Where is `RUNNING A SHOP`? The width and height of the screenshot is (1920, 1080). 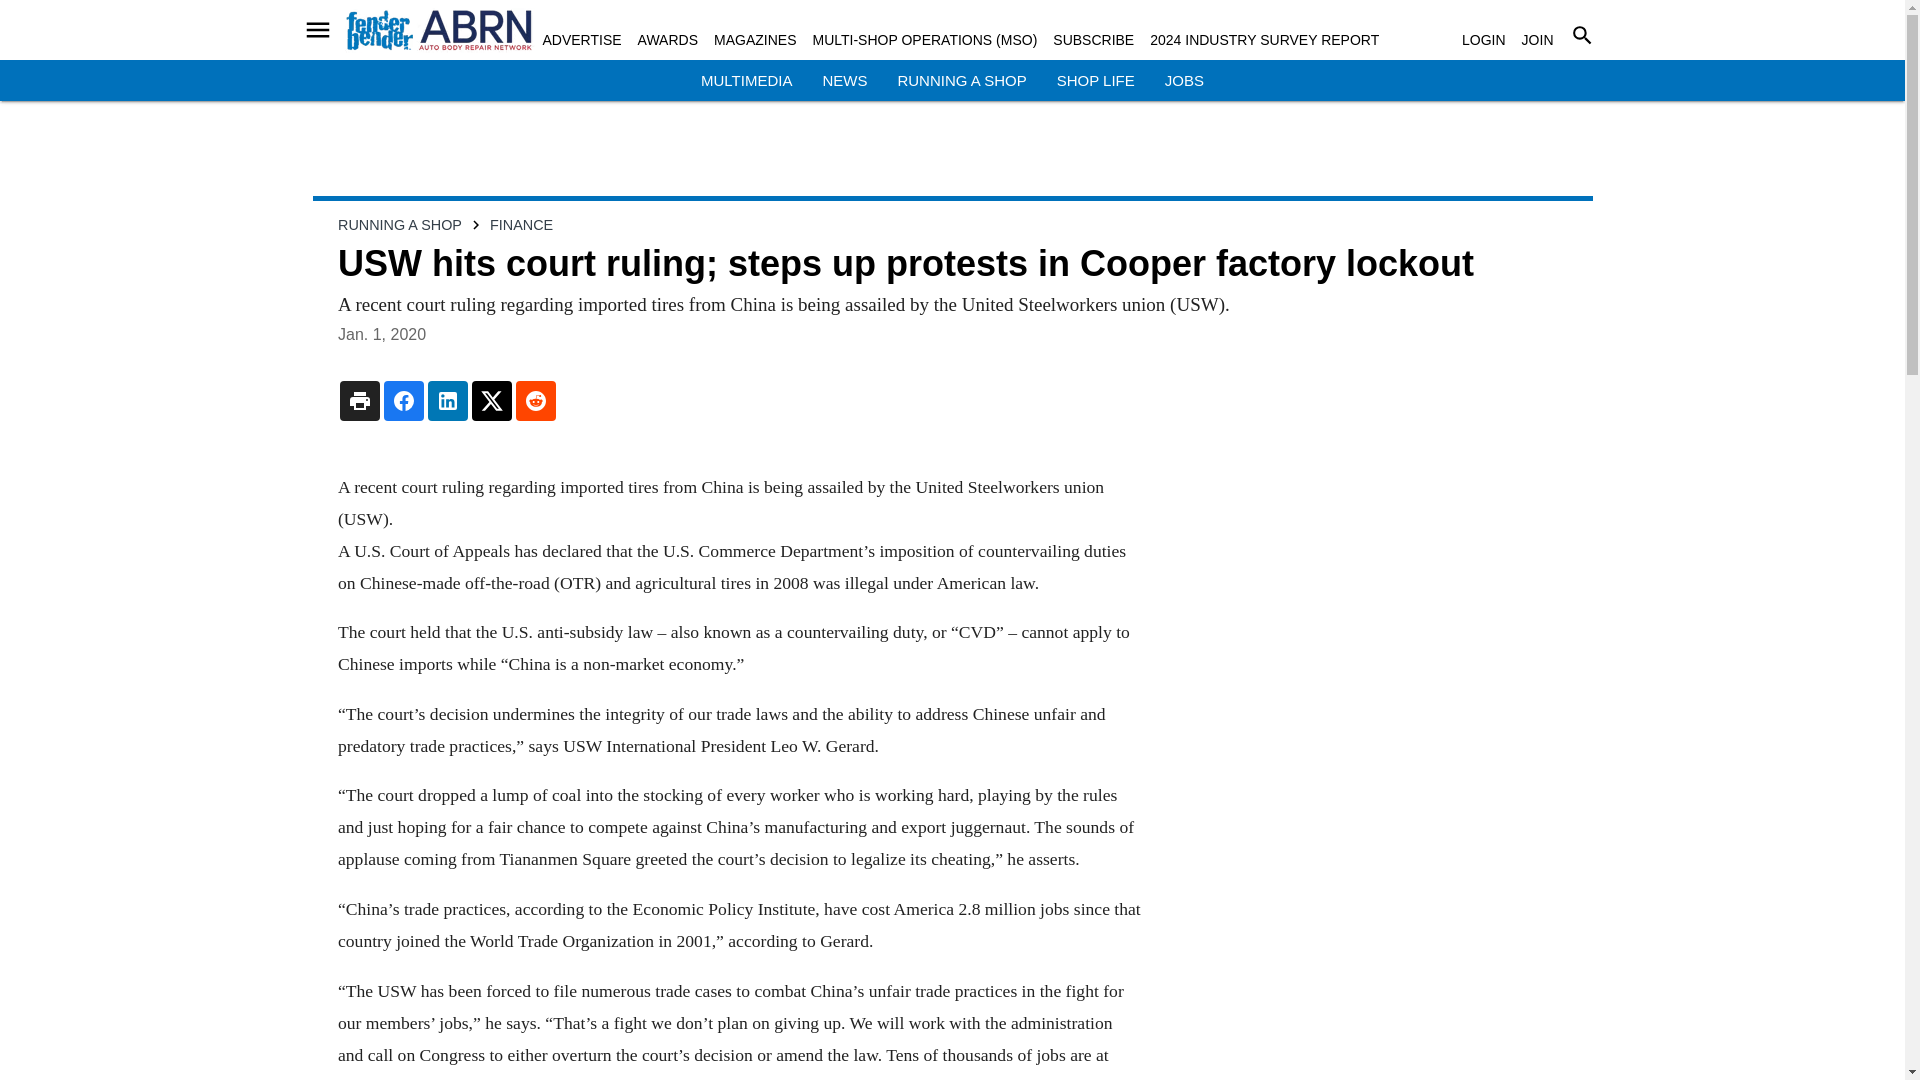 RUNNING A SHOP is located at coordinates (960, 80).